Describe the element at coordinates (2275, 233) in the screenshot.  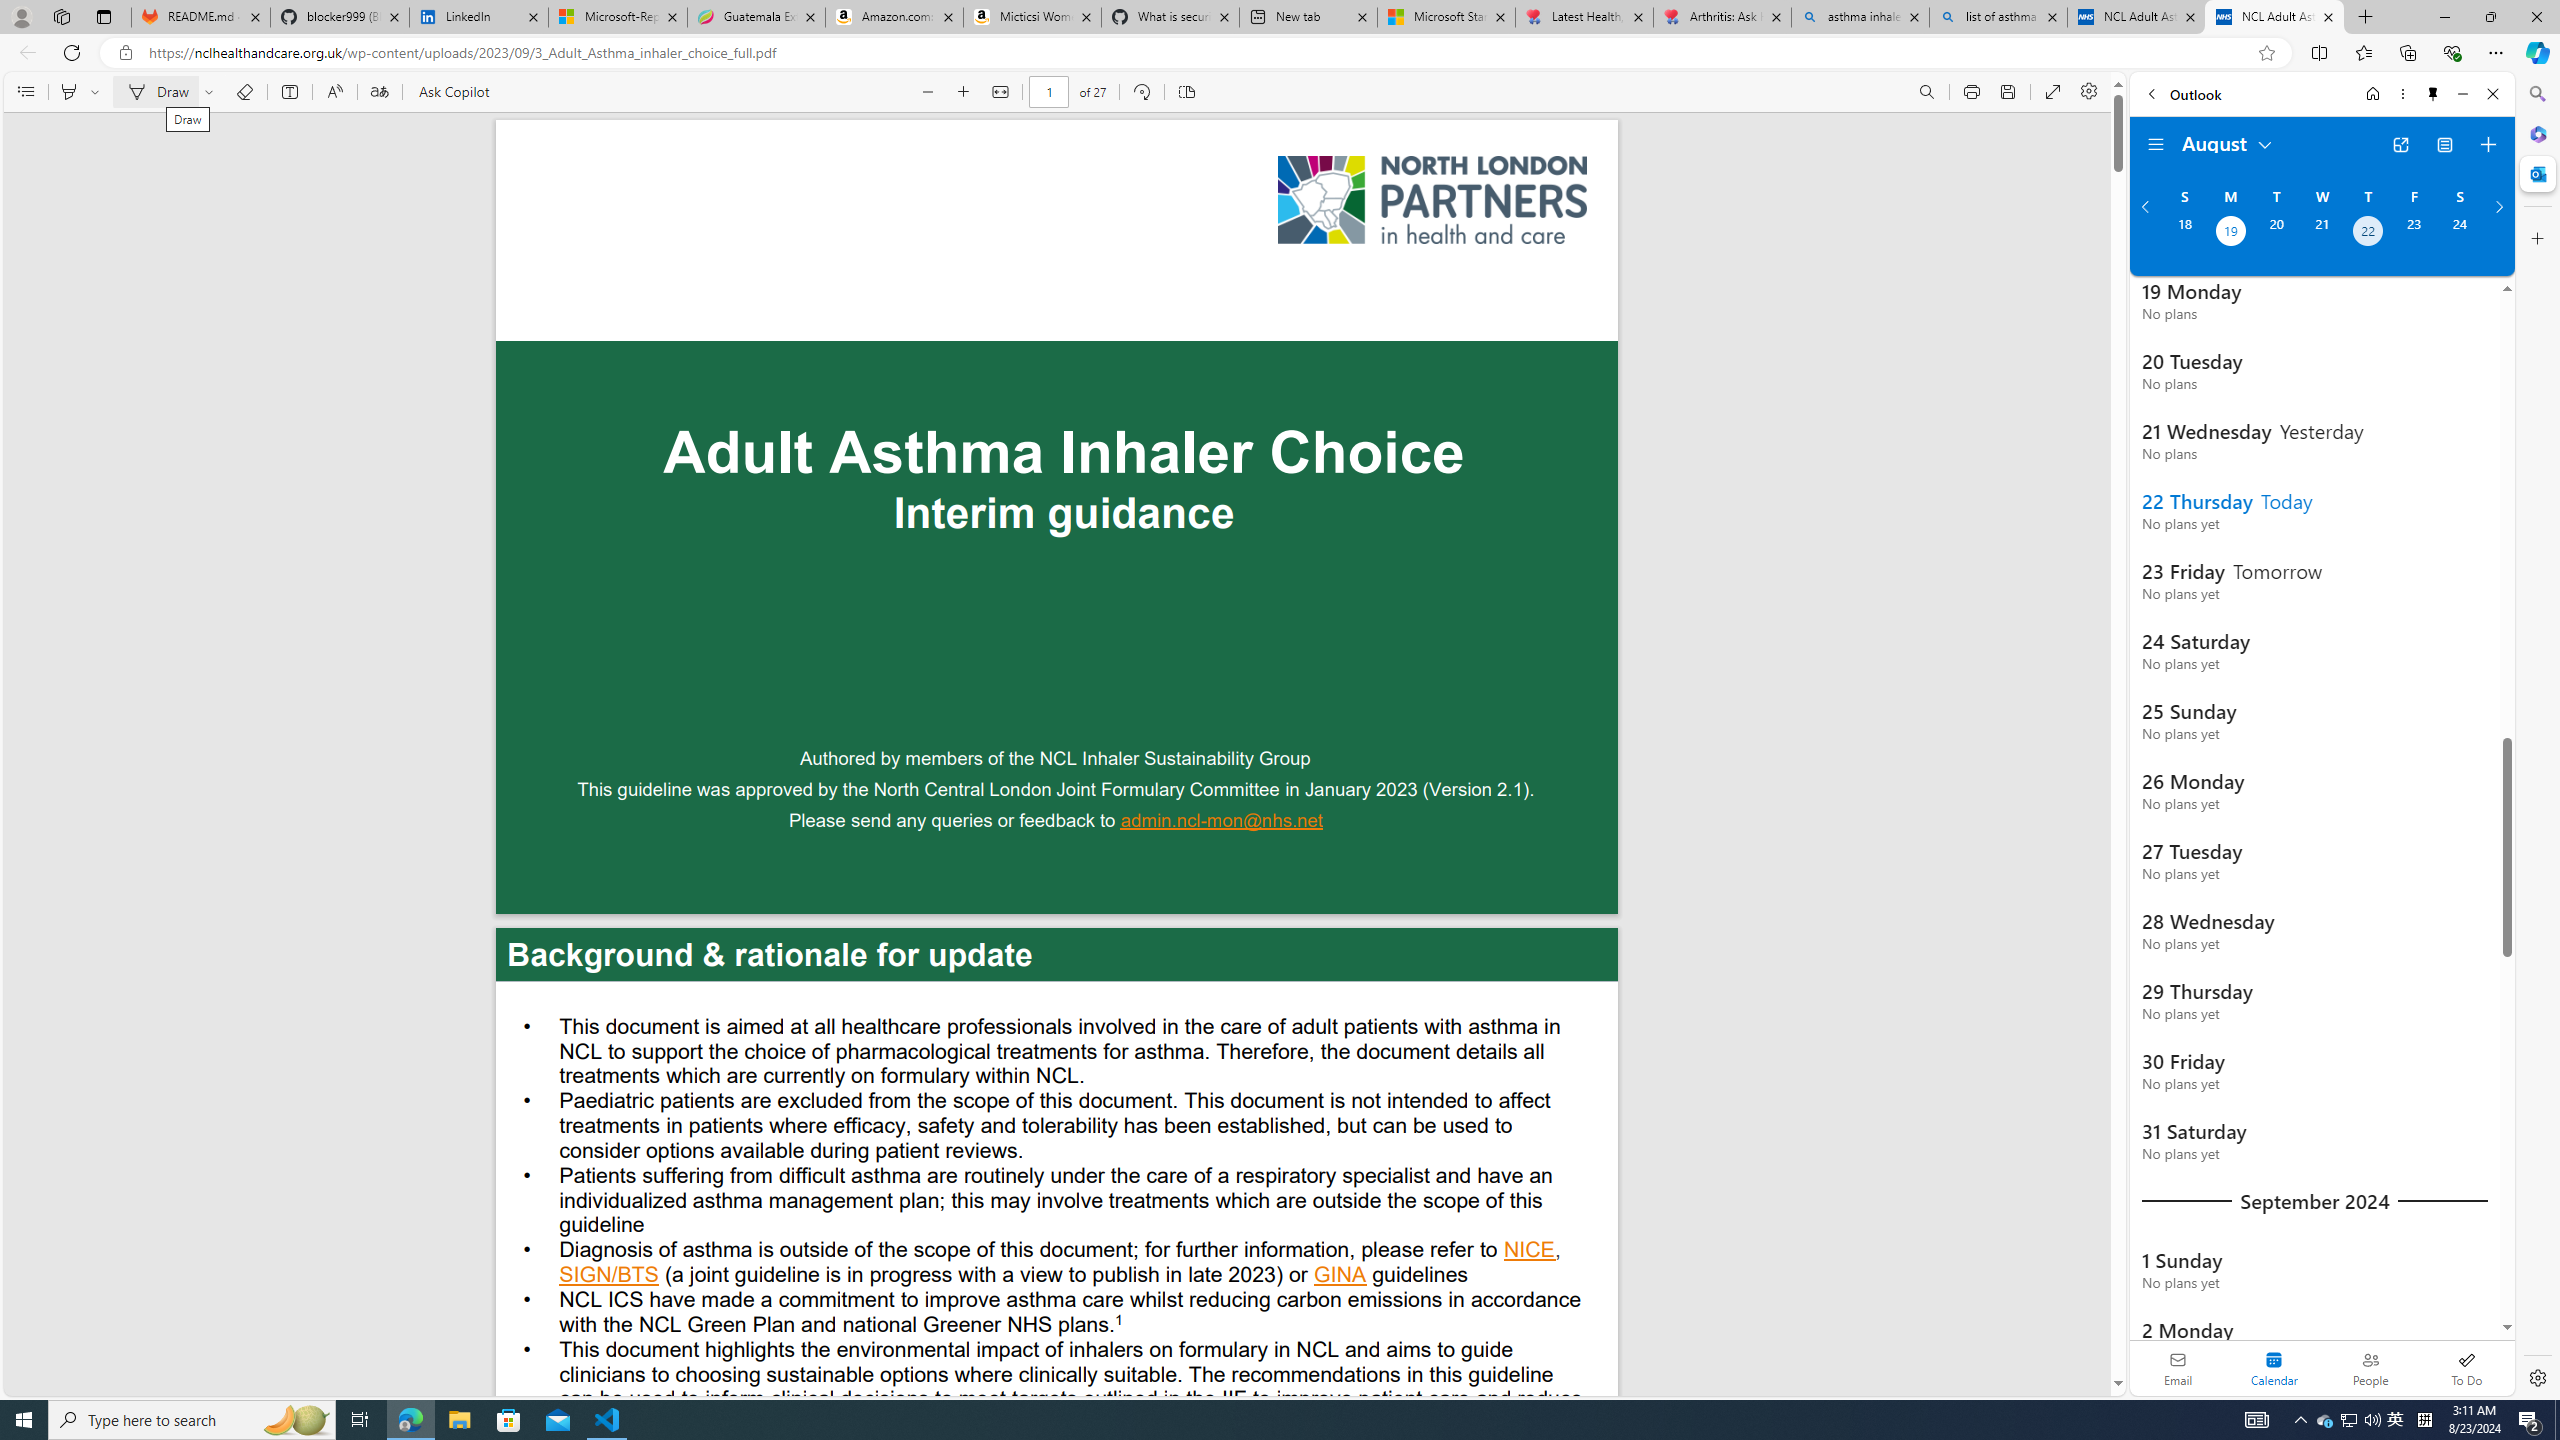
I see `Tuesday, August 20, 2024. ` at that location.